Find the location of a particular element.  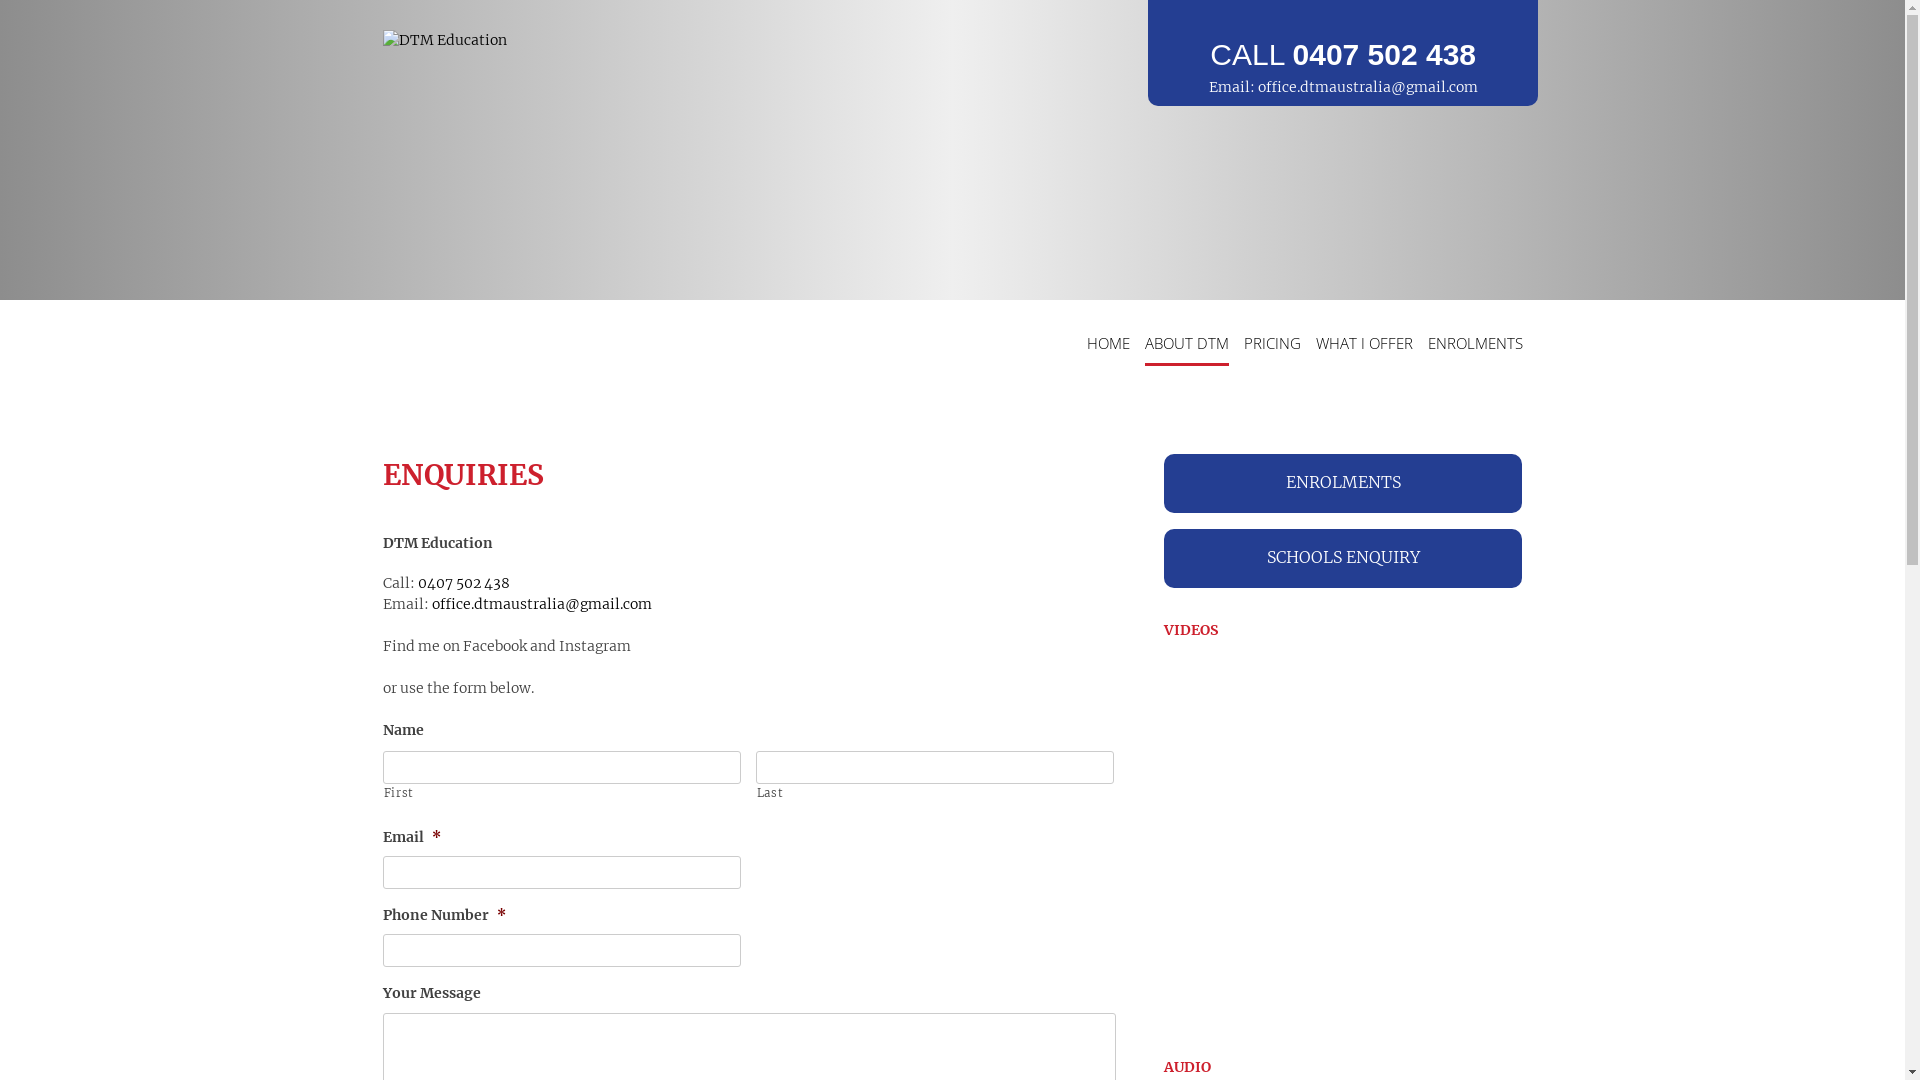

office.dtmaustralia@gmail.com is located at coordinates (542, 604).